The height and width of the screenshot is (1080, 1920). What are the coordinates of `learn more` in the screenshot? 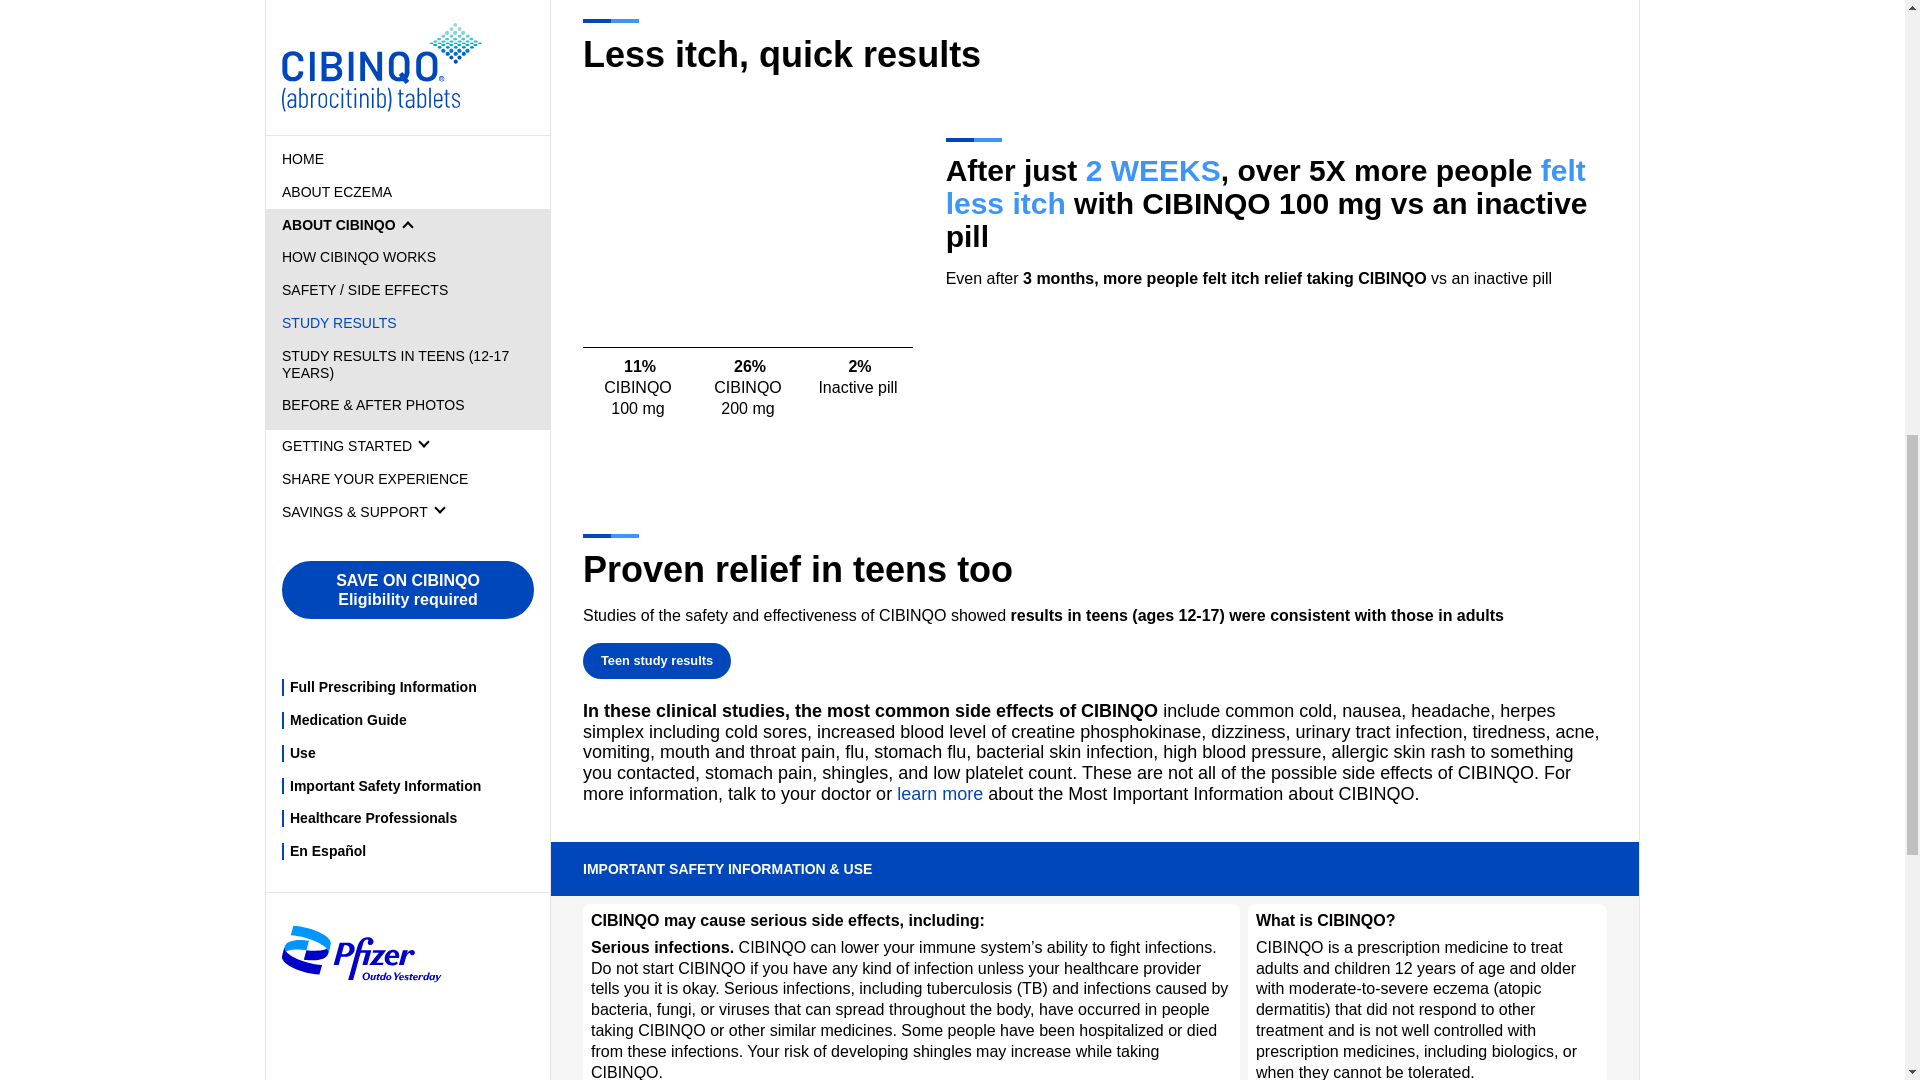 It's located at (940, 794).